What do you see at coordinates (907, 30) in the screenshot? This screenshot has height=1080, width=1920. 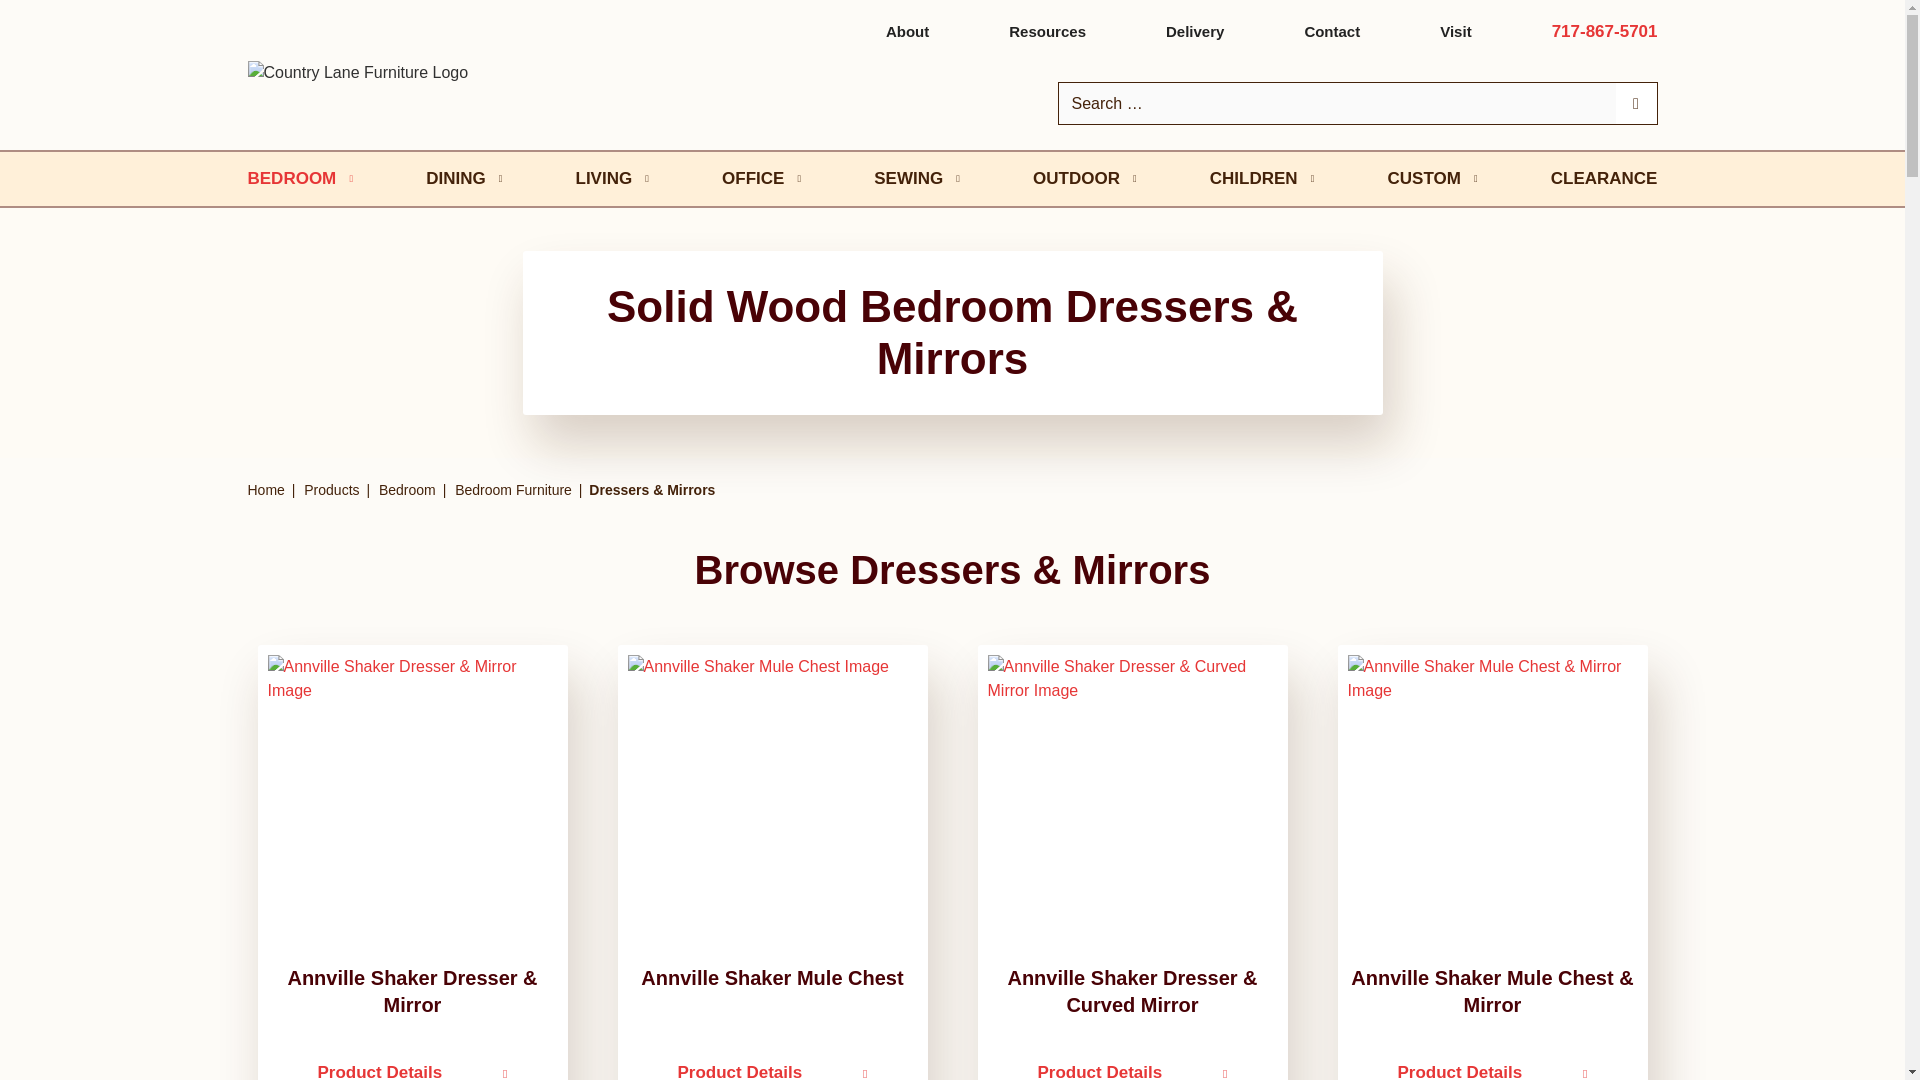 I see `About` at bounding box center [907, 30].